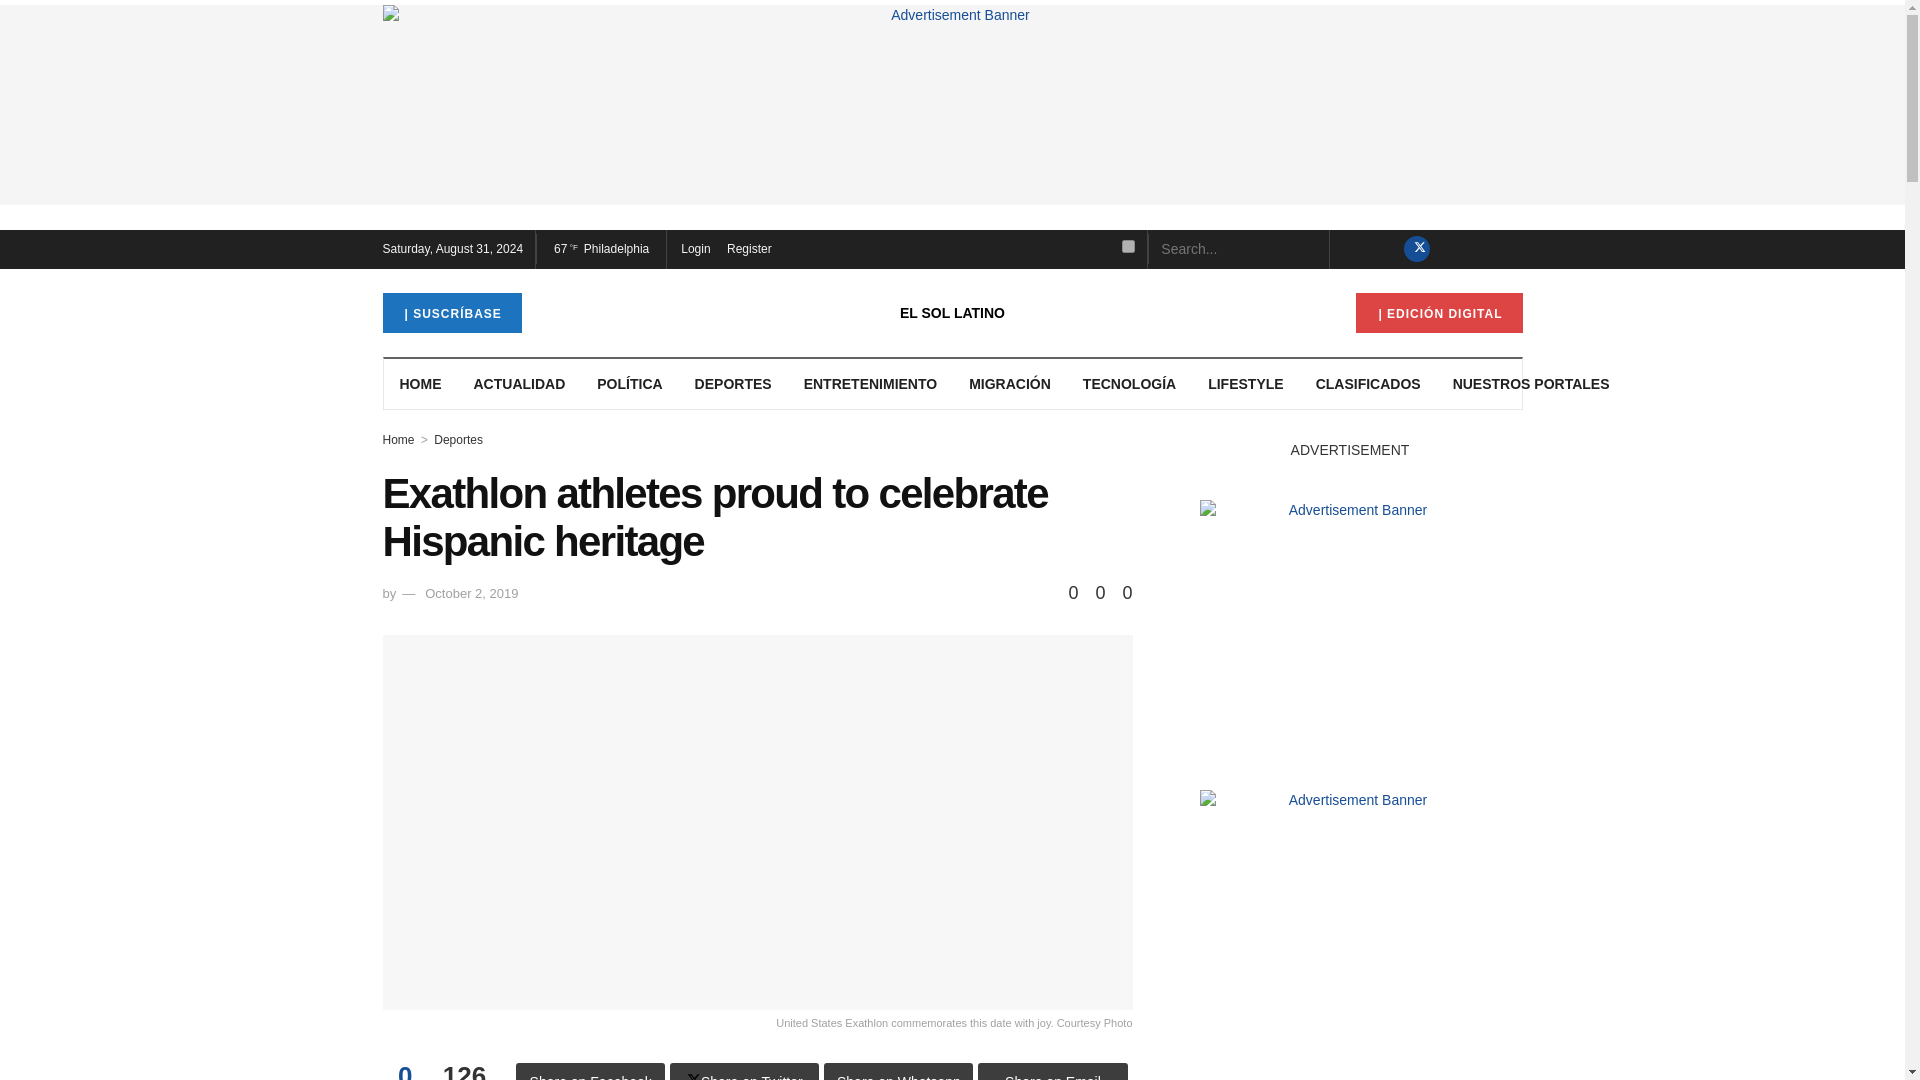  Describe the element at coordinates (1128, 246) in the screenshot. I see `on` at that location.